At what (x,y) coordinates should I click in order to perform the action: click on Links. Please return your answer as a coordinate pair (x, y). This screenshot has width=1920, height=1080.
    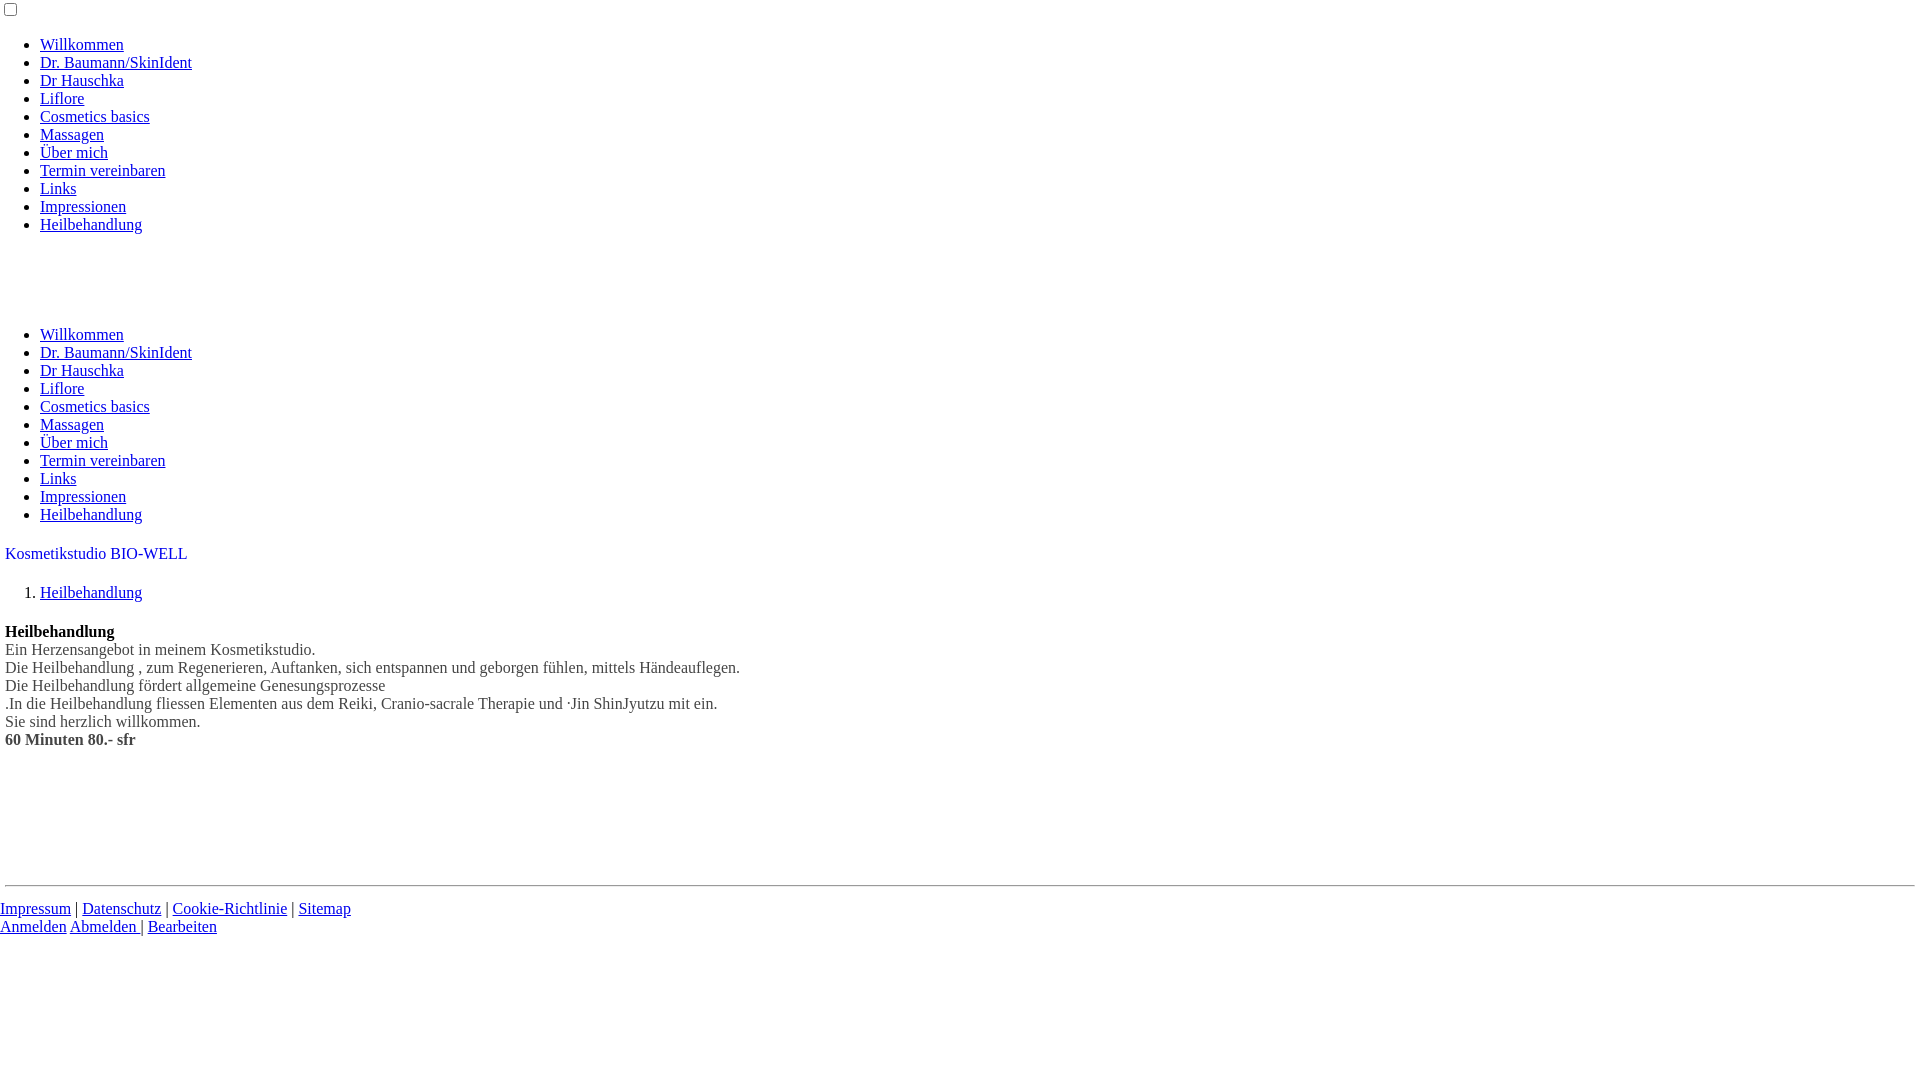
    Looking at the image, I should click on (58, 188).